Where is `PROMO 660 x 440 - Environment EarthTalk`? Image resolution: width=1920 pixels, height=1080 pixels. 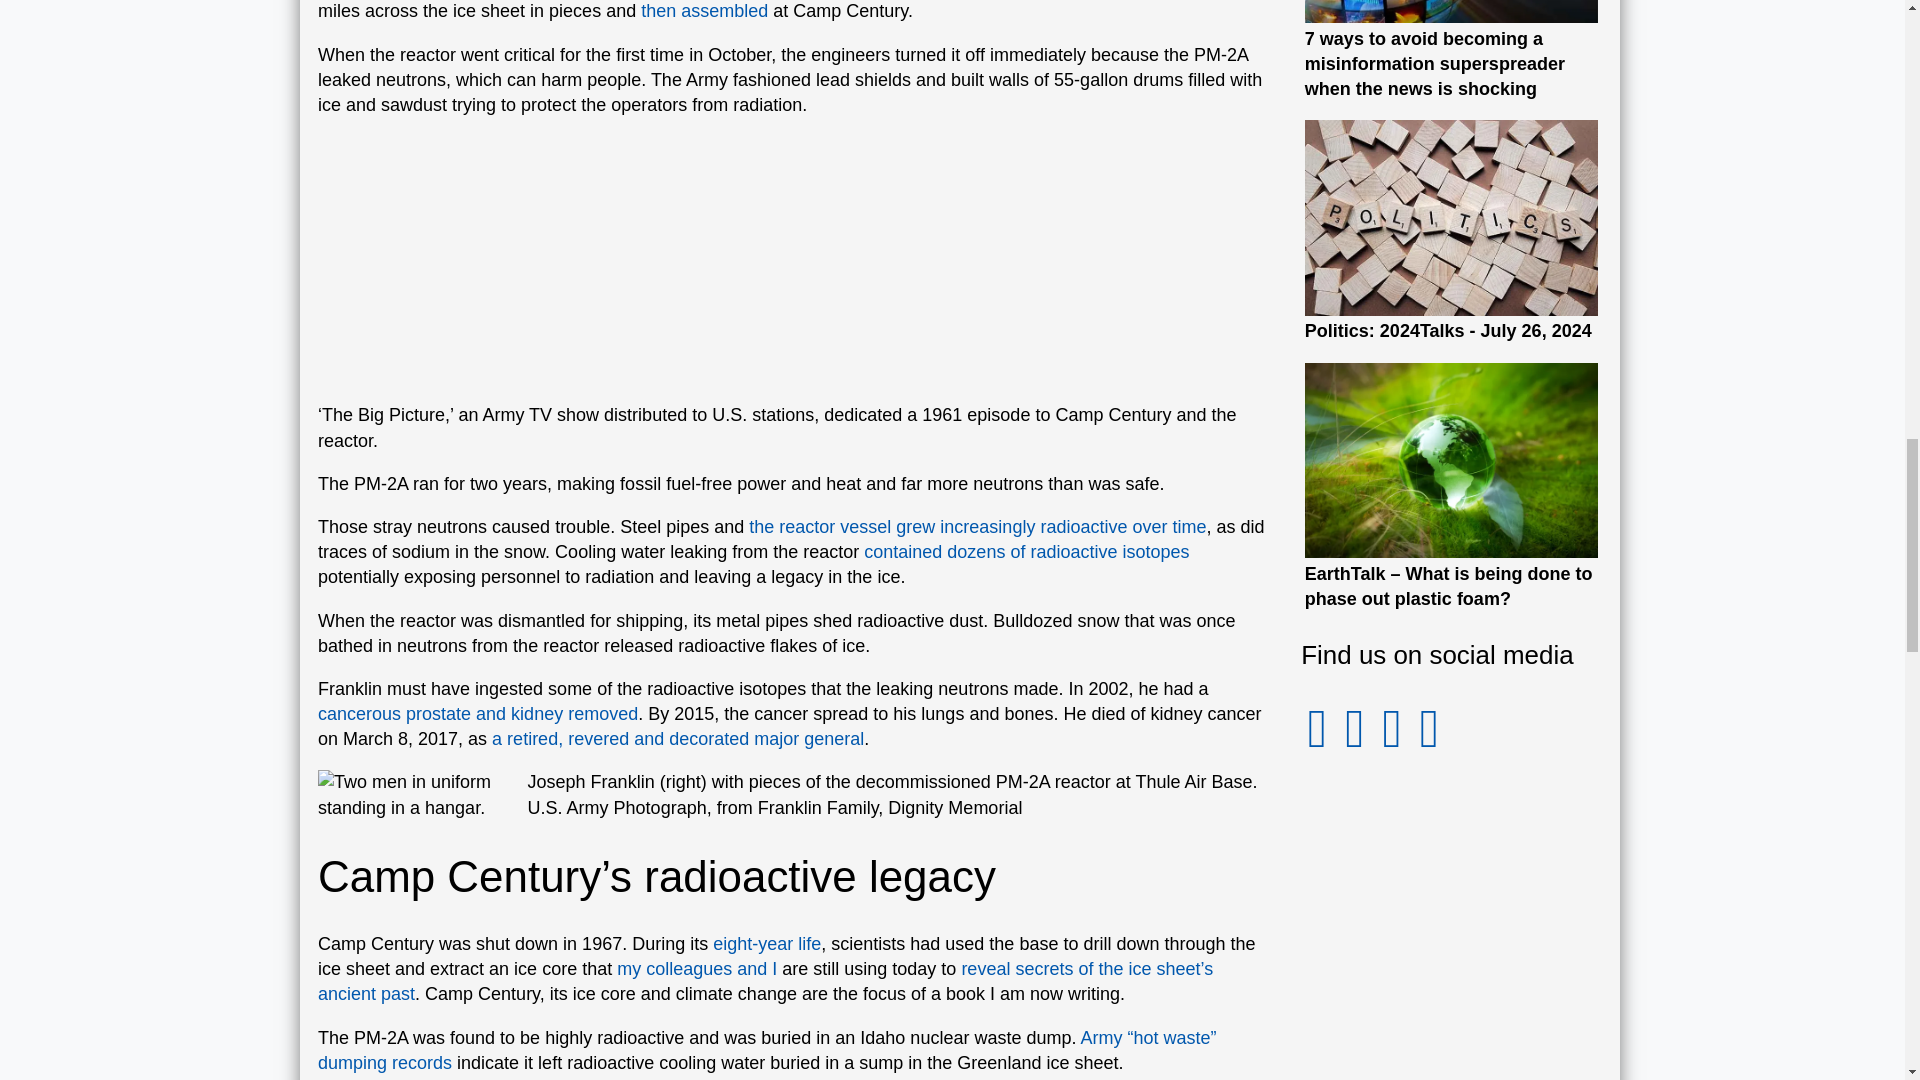
PROMO 660 x 440 - Environment EarthTalk is located at coordinates (1452, 460).